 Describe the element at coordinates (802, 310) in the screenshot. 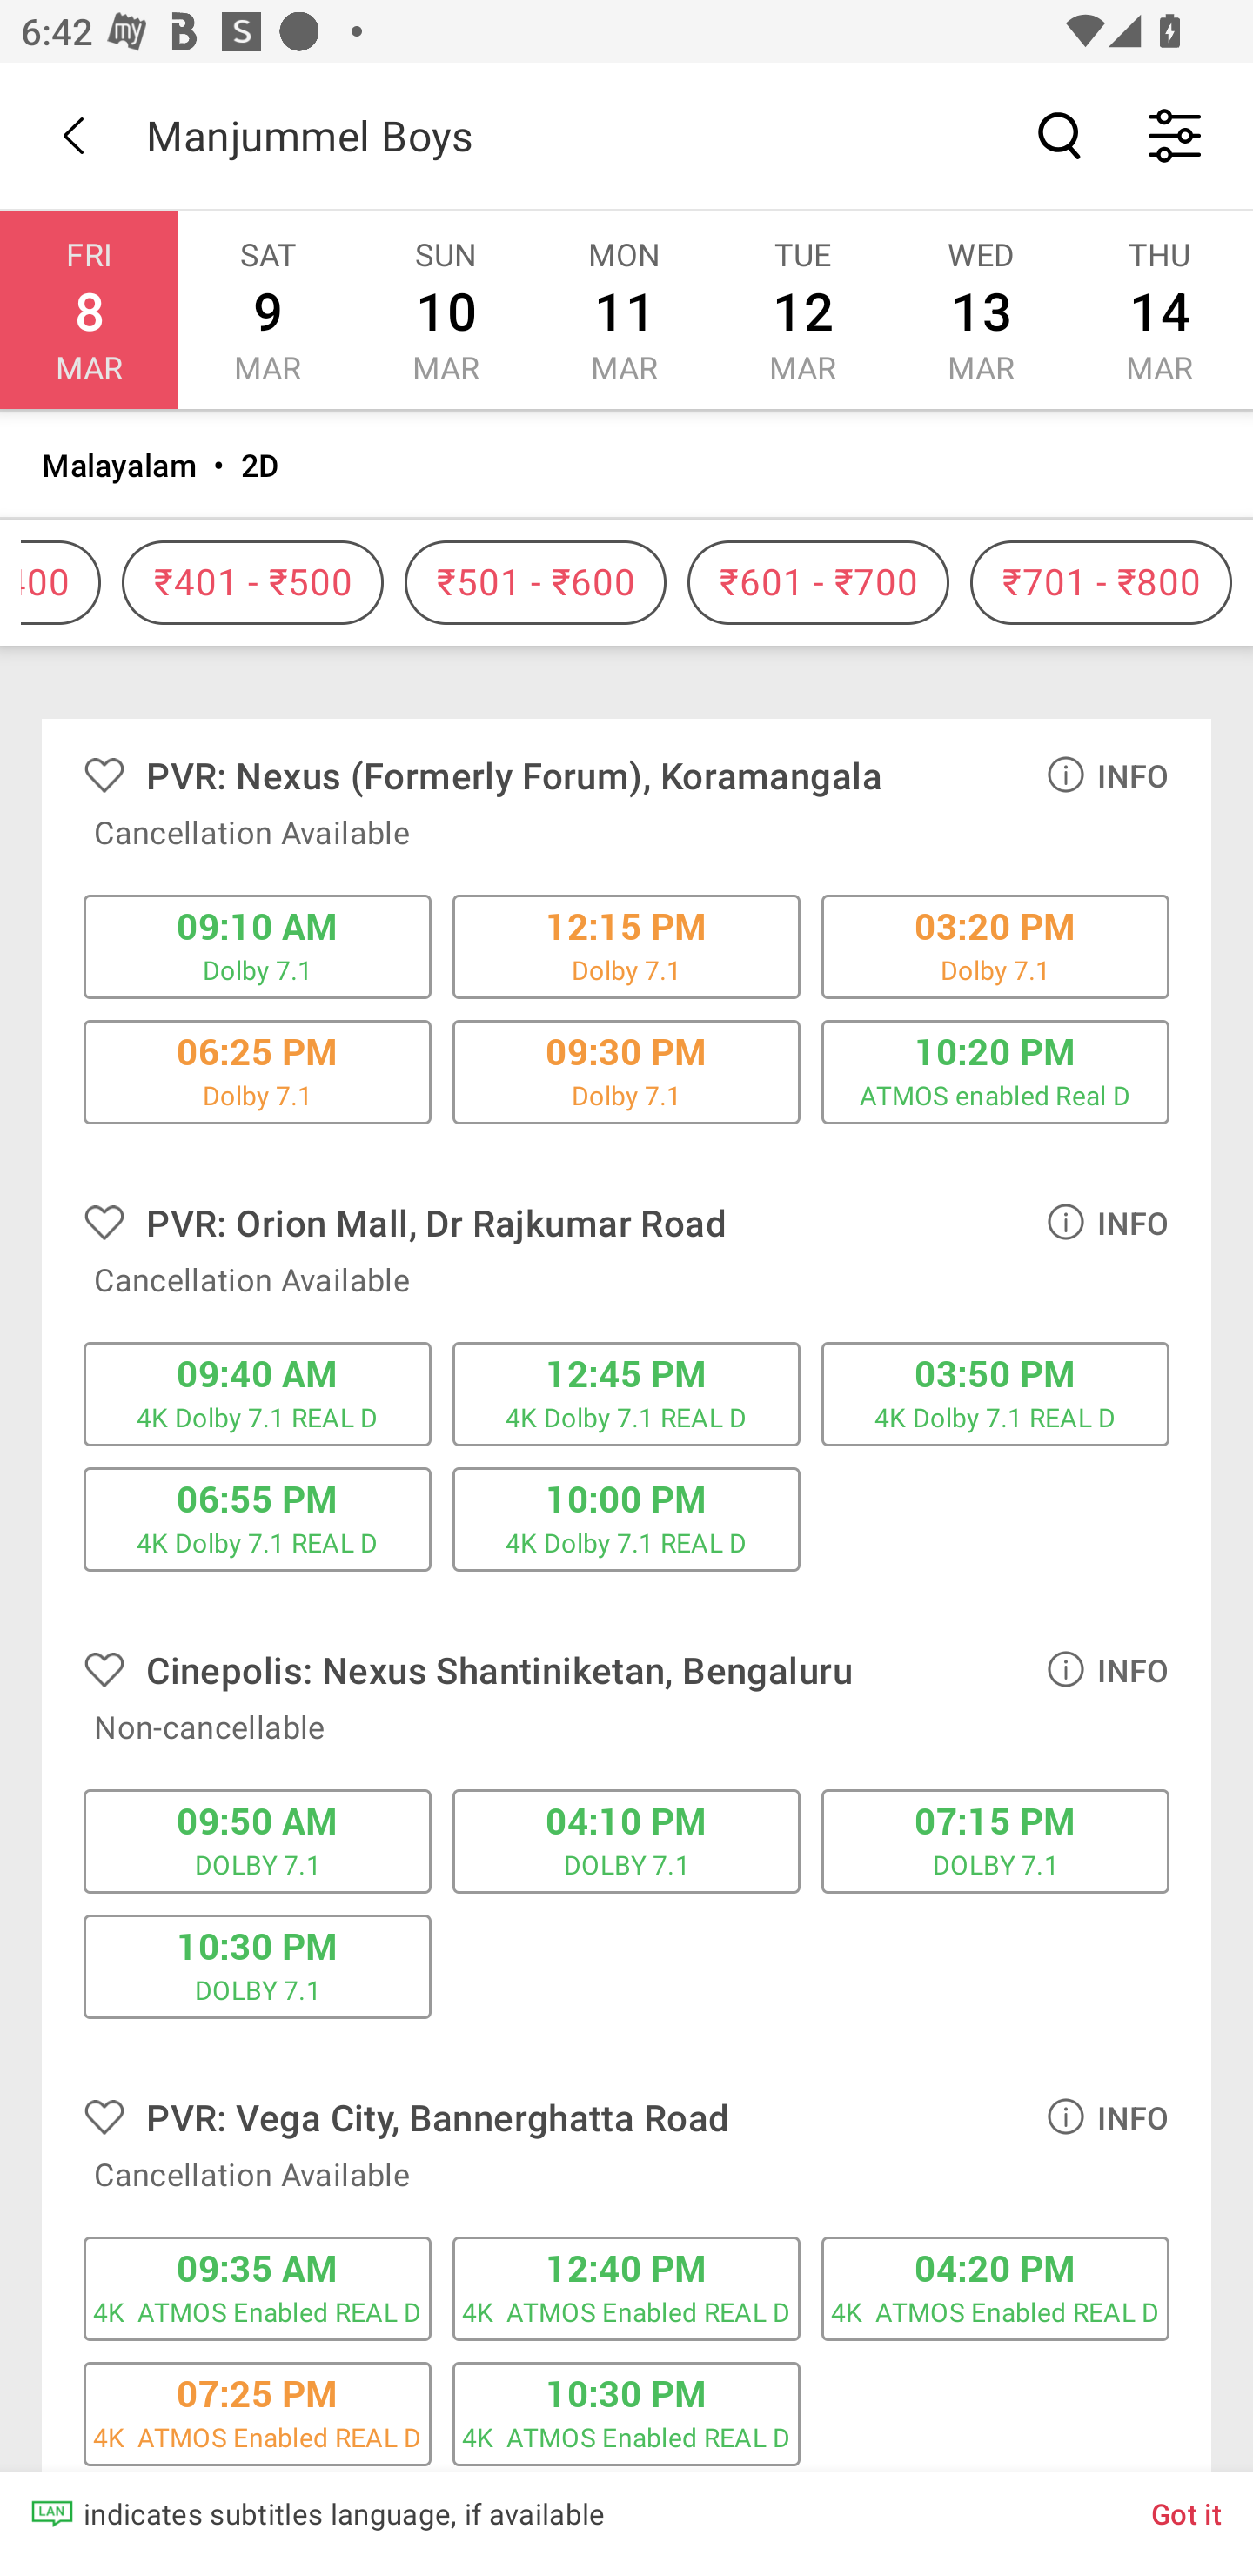

I see `TUE 12 MAR` at that location.